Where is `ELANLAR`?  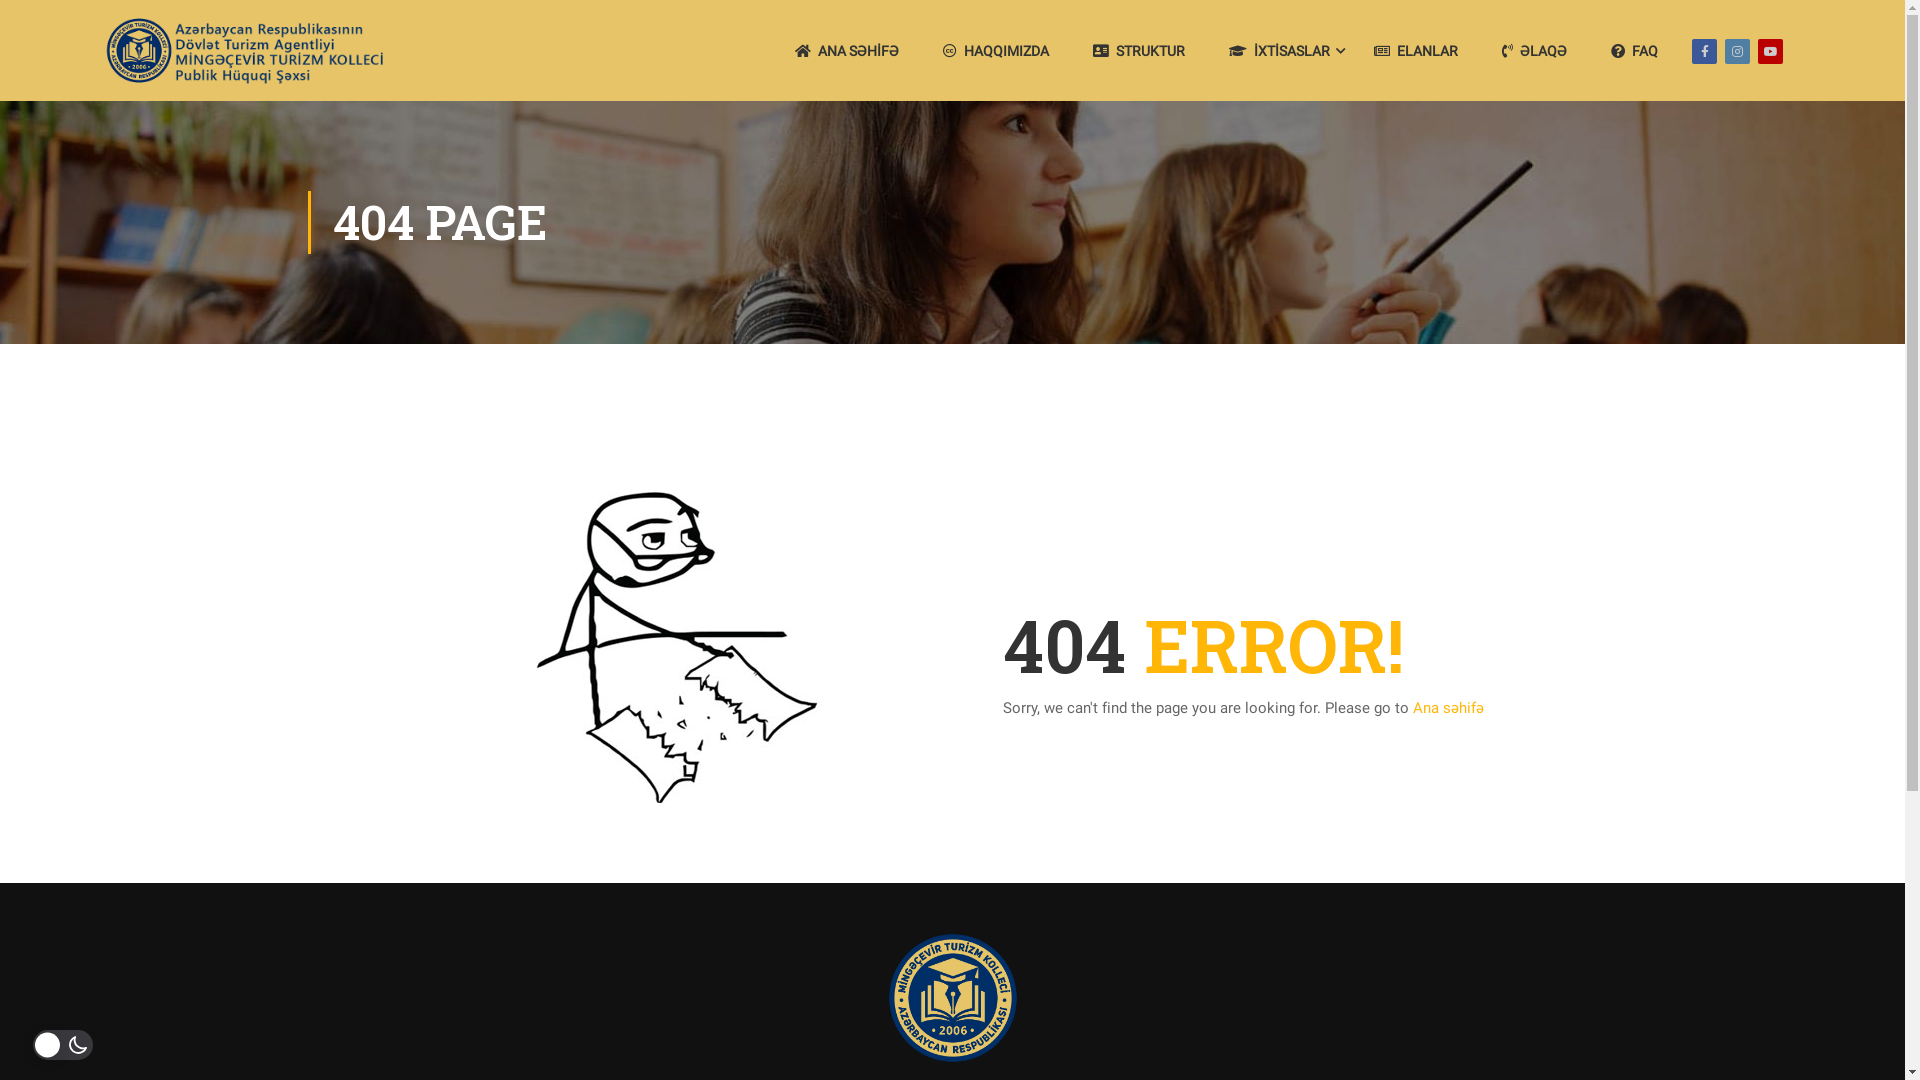 ELANLAR is located at coordinates (1416, 51).